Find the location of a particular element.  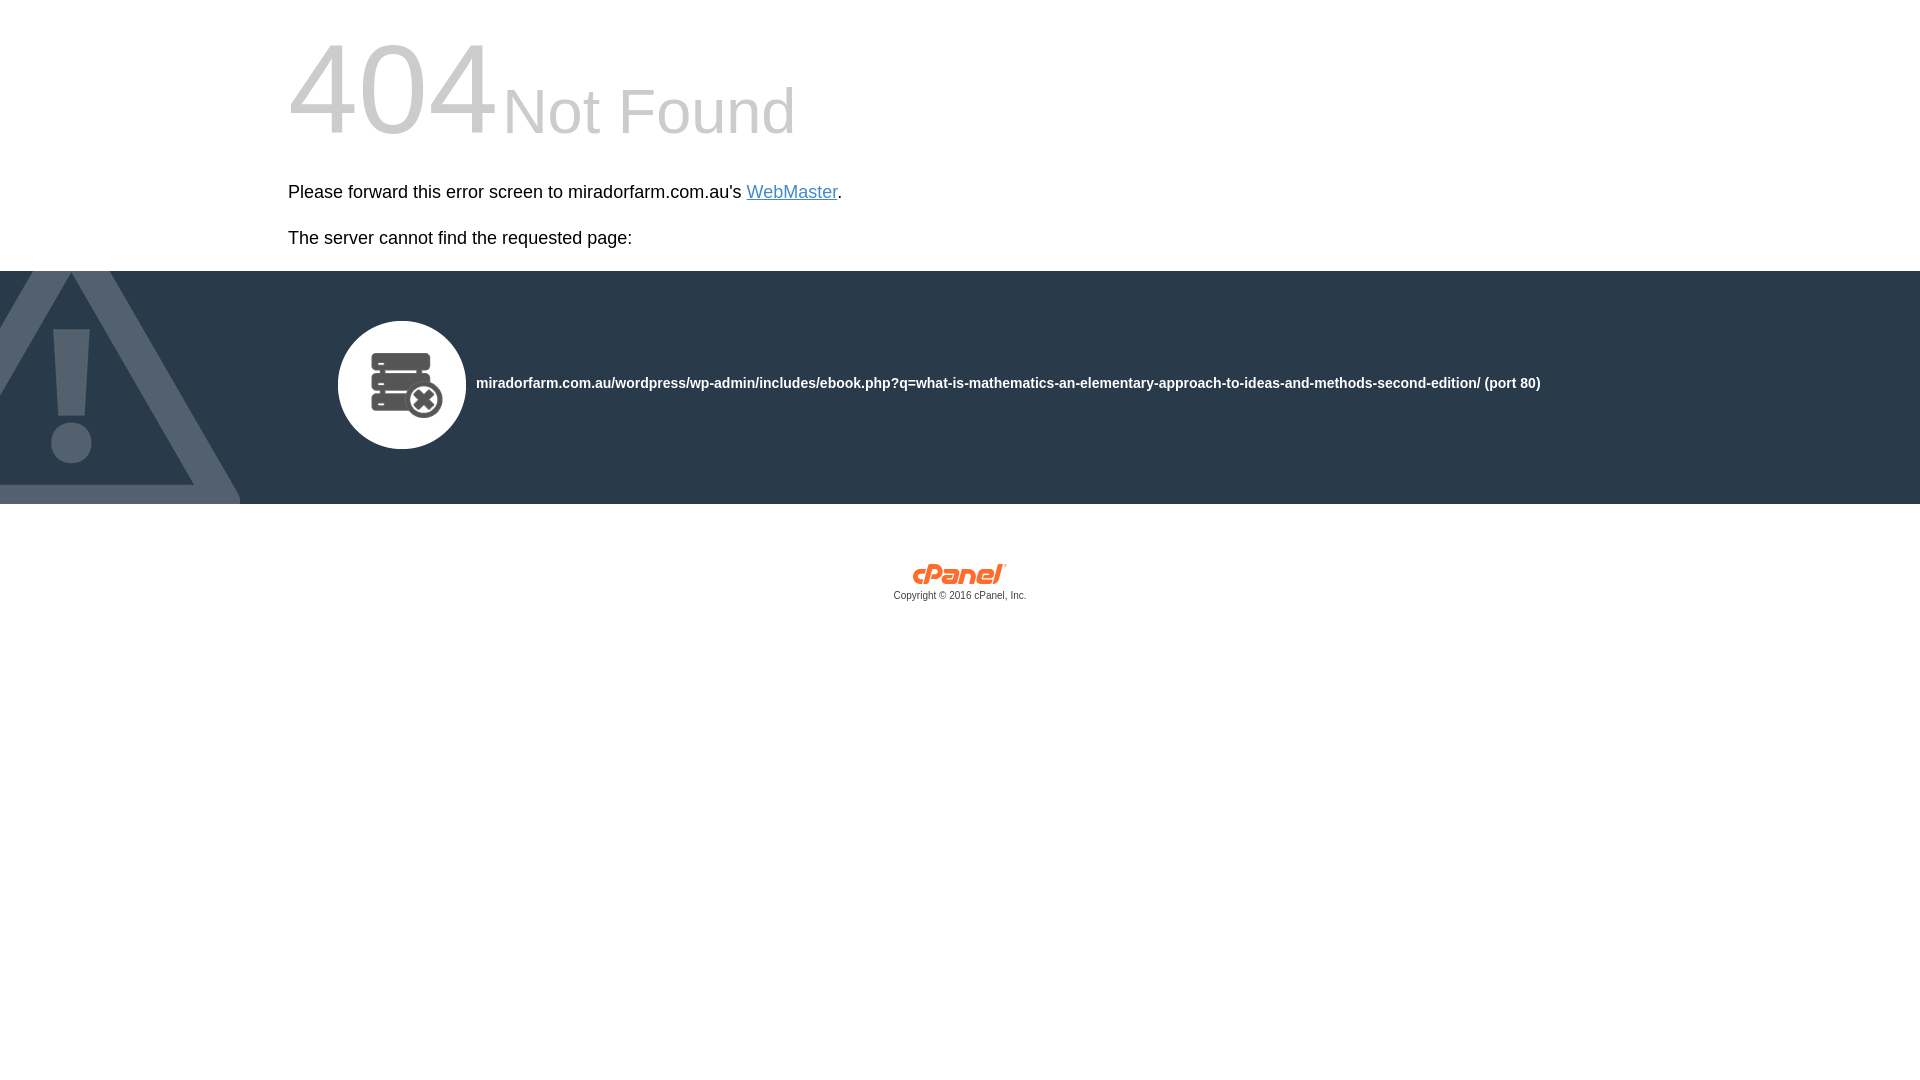

WebMaster is located at coordinates (792, 192).